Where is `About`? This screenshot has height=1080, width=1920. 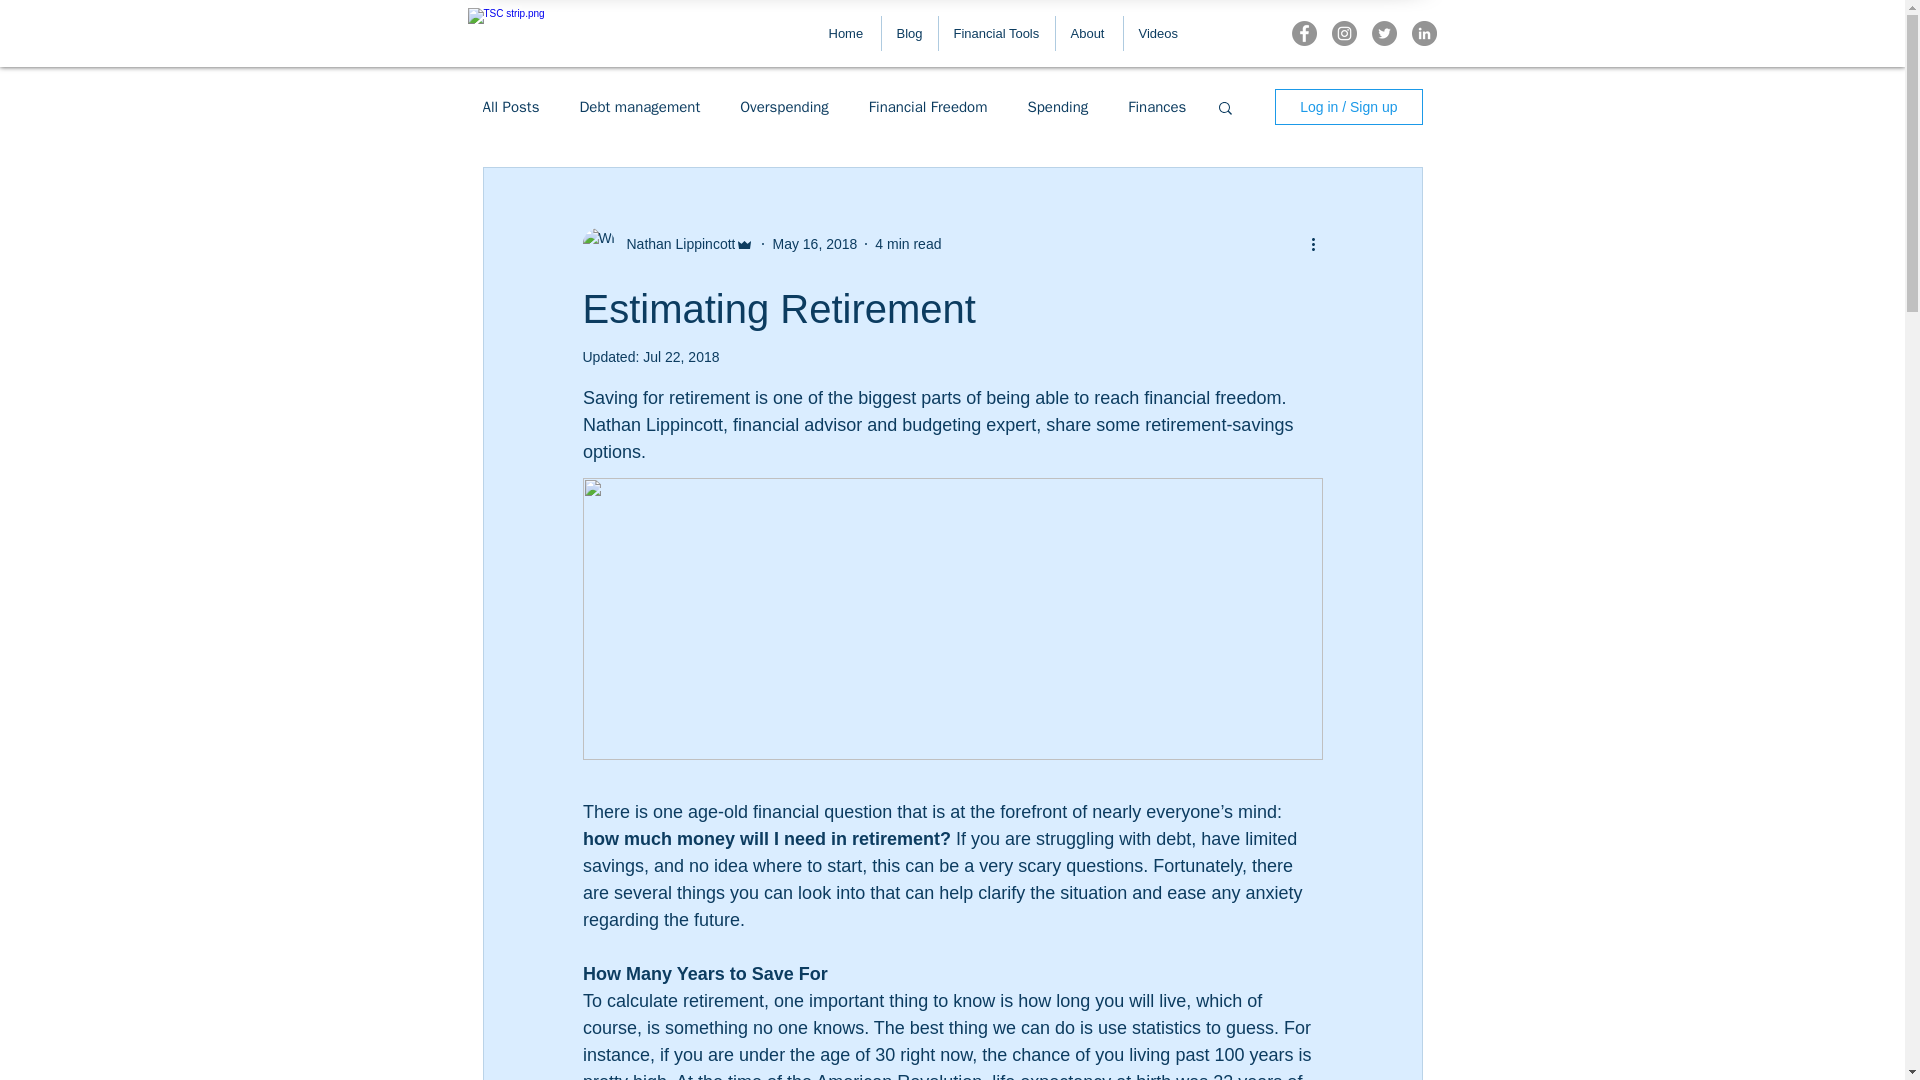
About is located at coordinates (1090, 33).